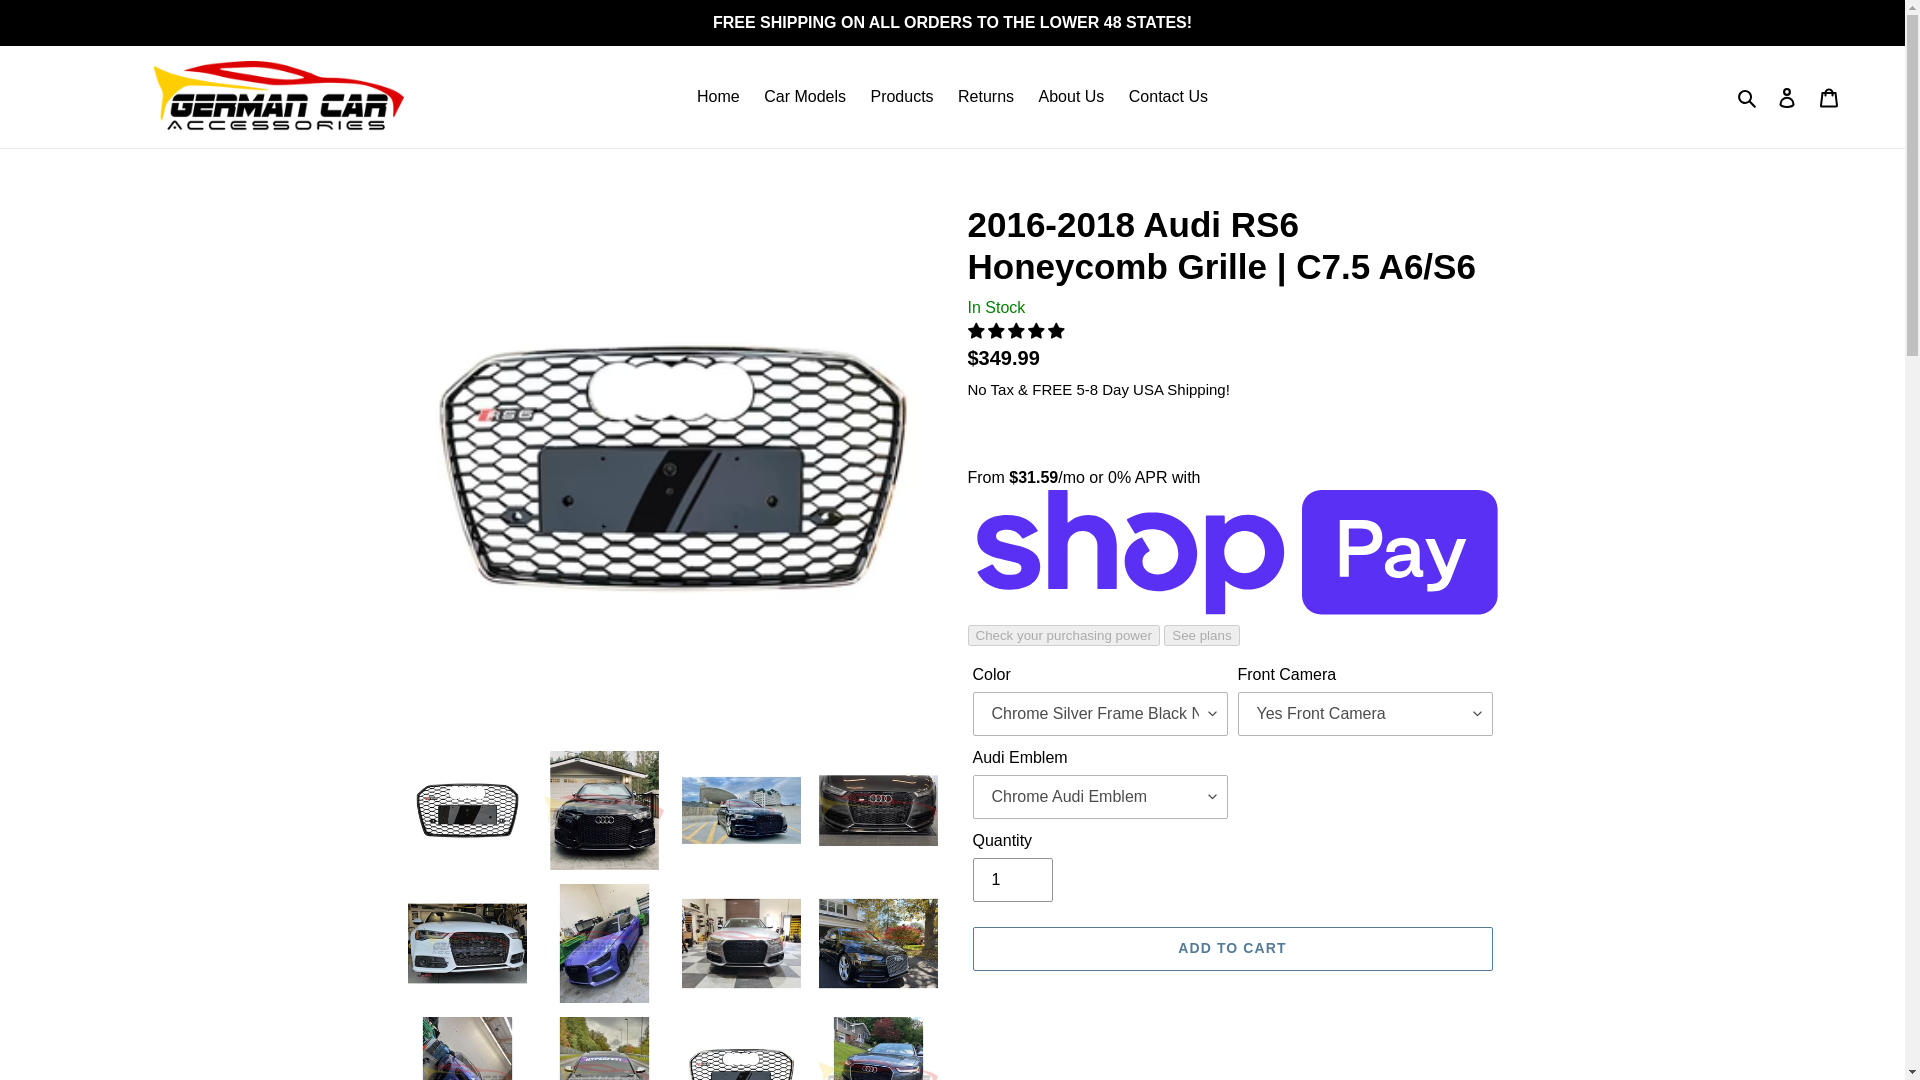  I want to click on Cart, so click(1829, 96).